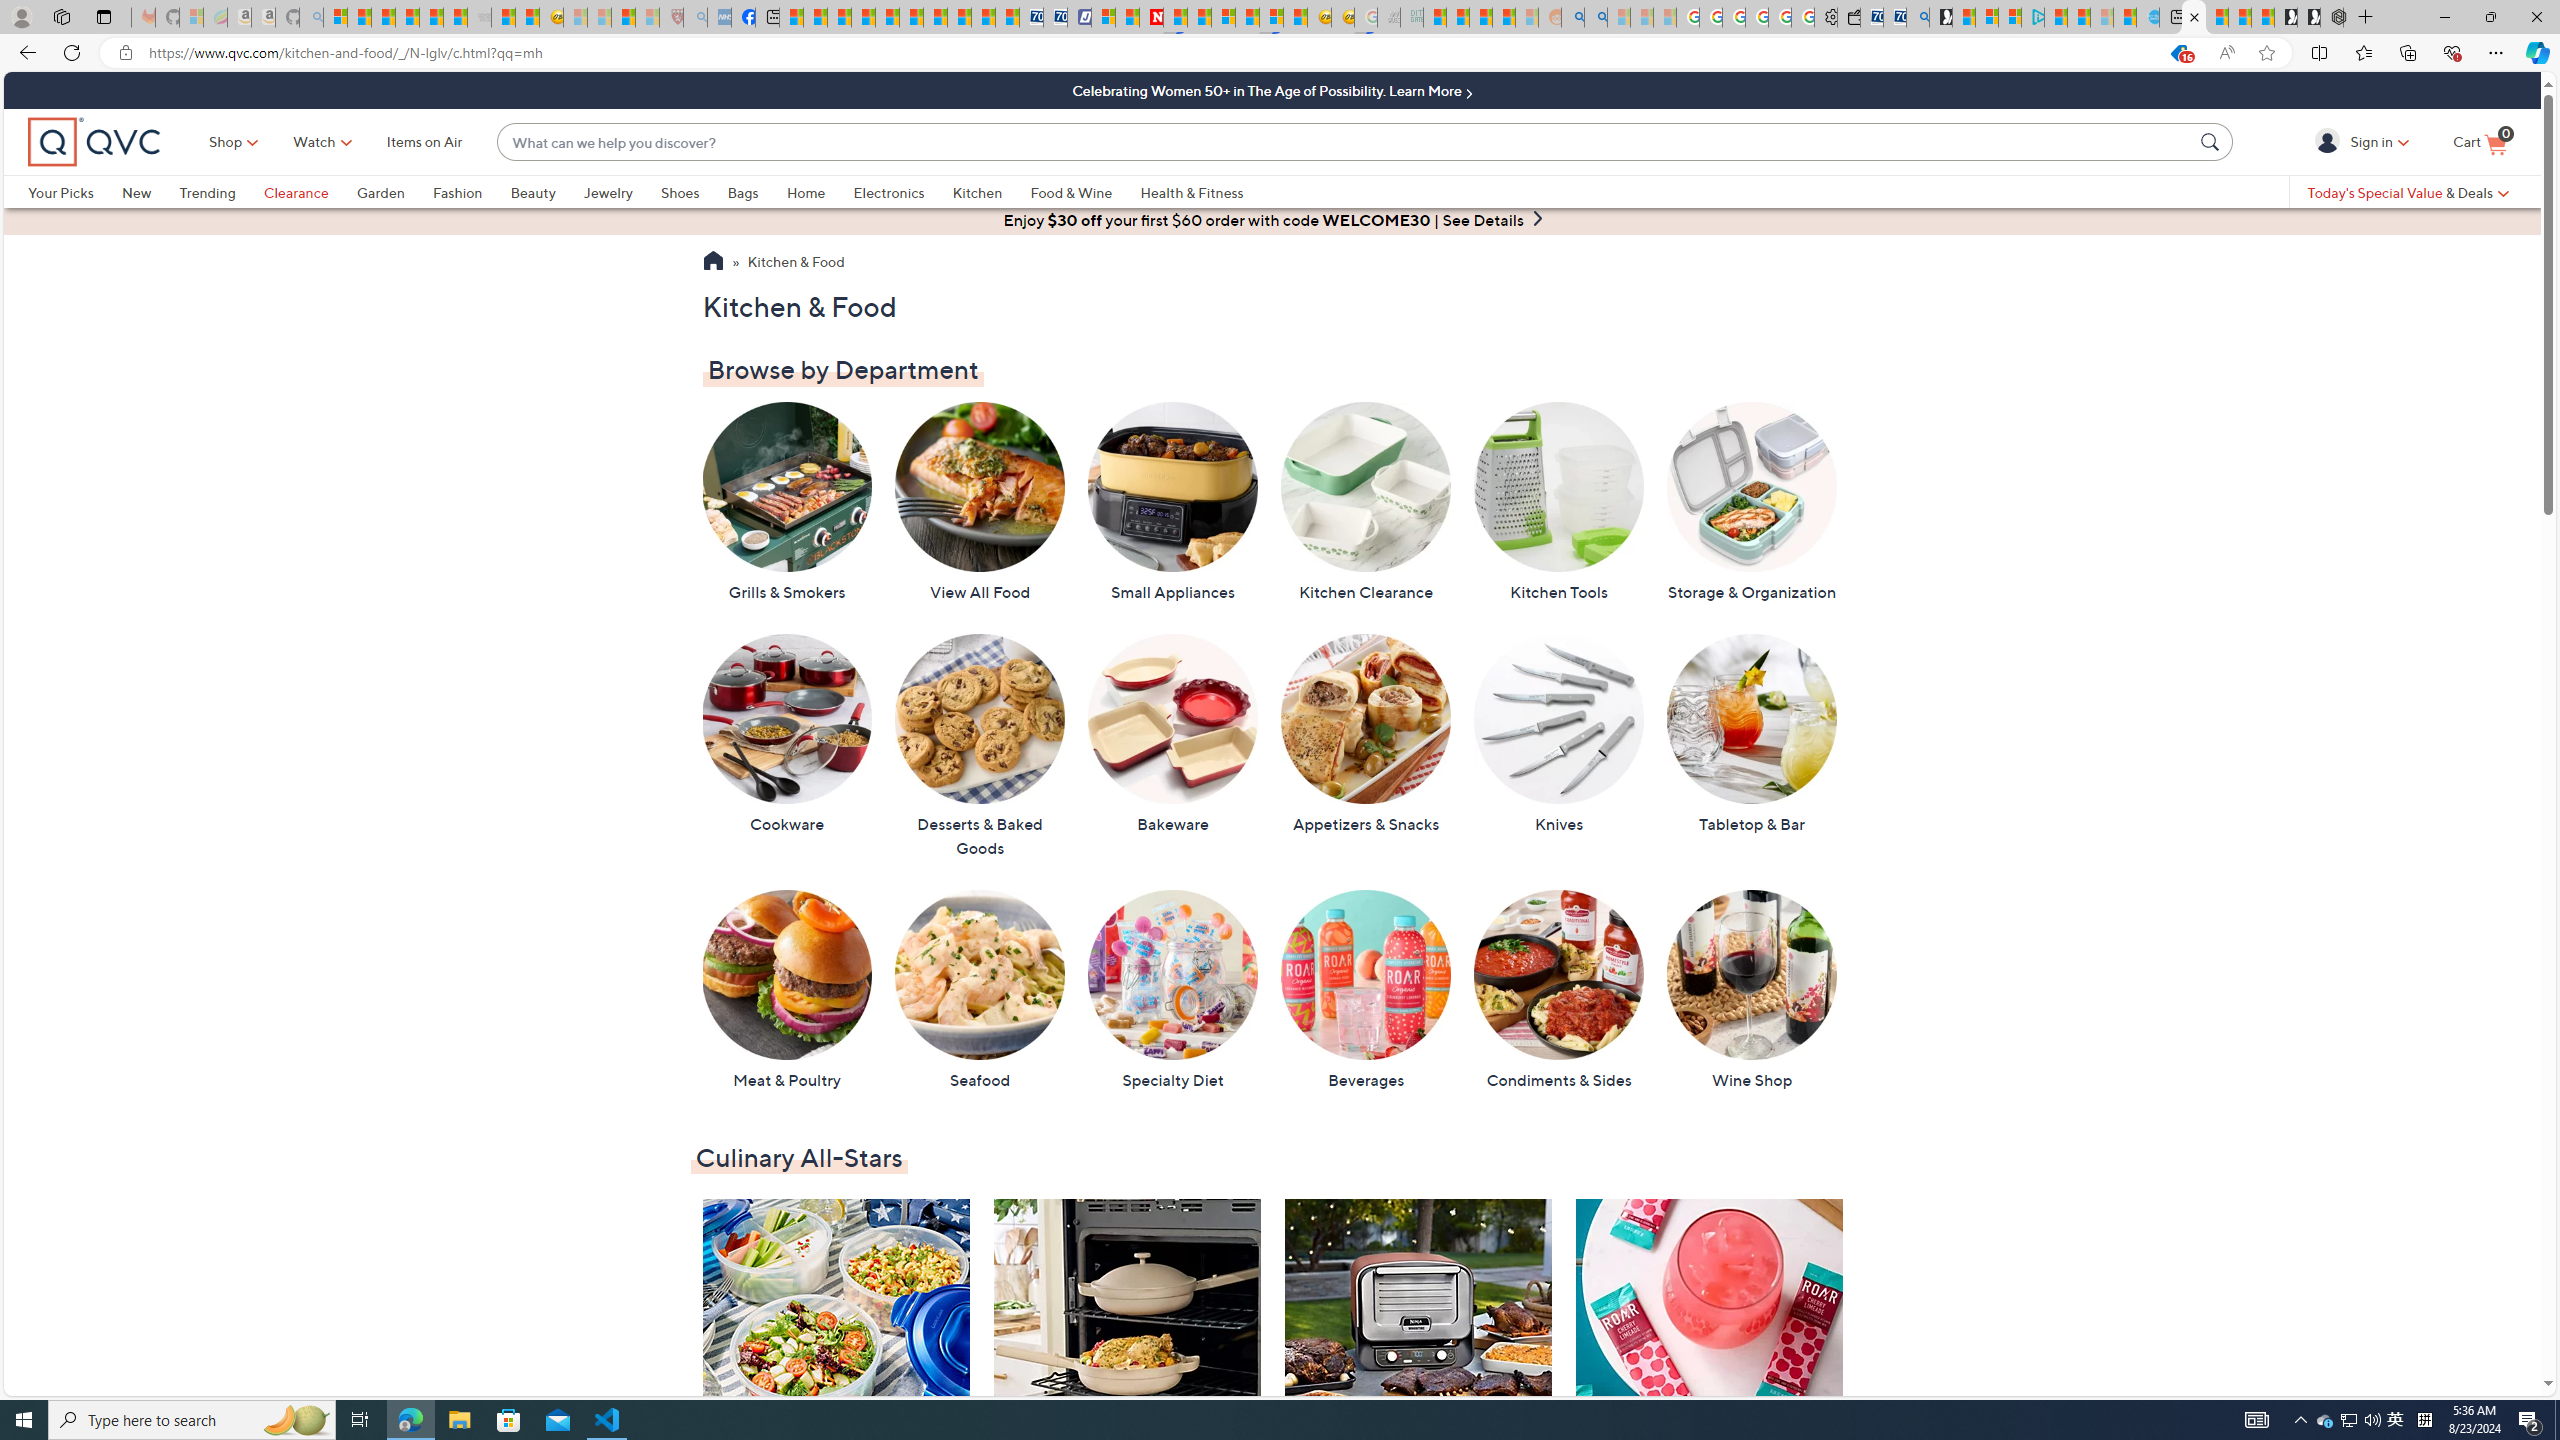  What do you see at coordinates (1366, 502) in the screenshot?
I see `Kitchen Clearance` at bounding box center [1366, 502].